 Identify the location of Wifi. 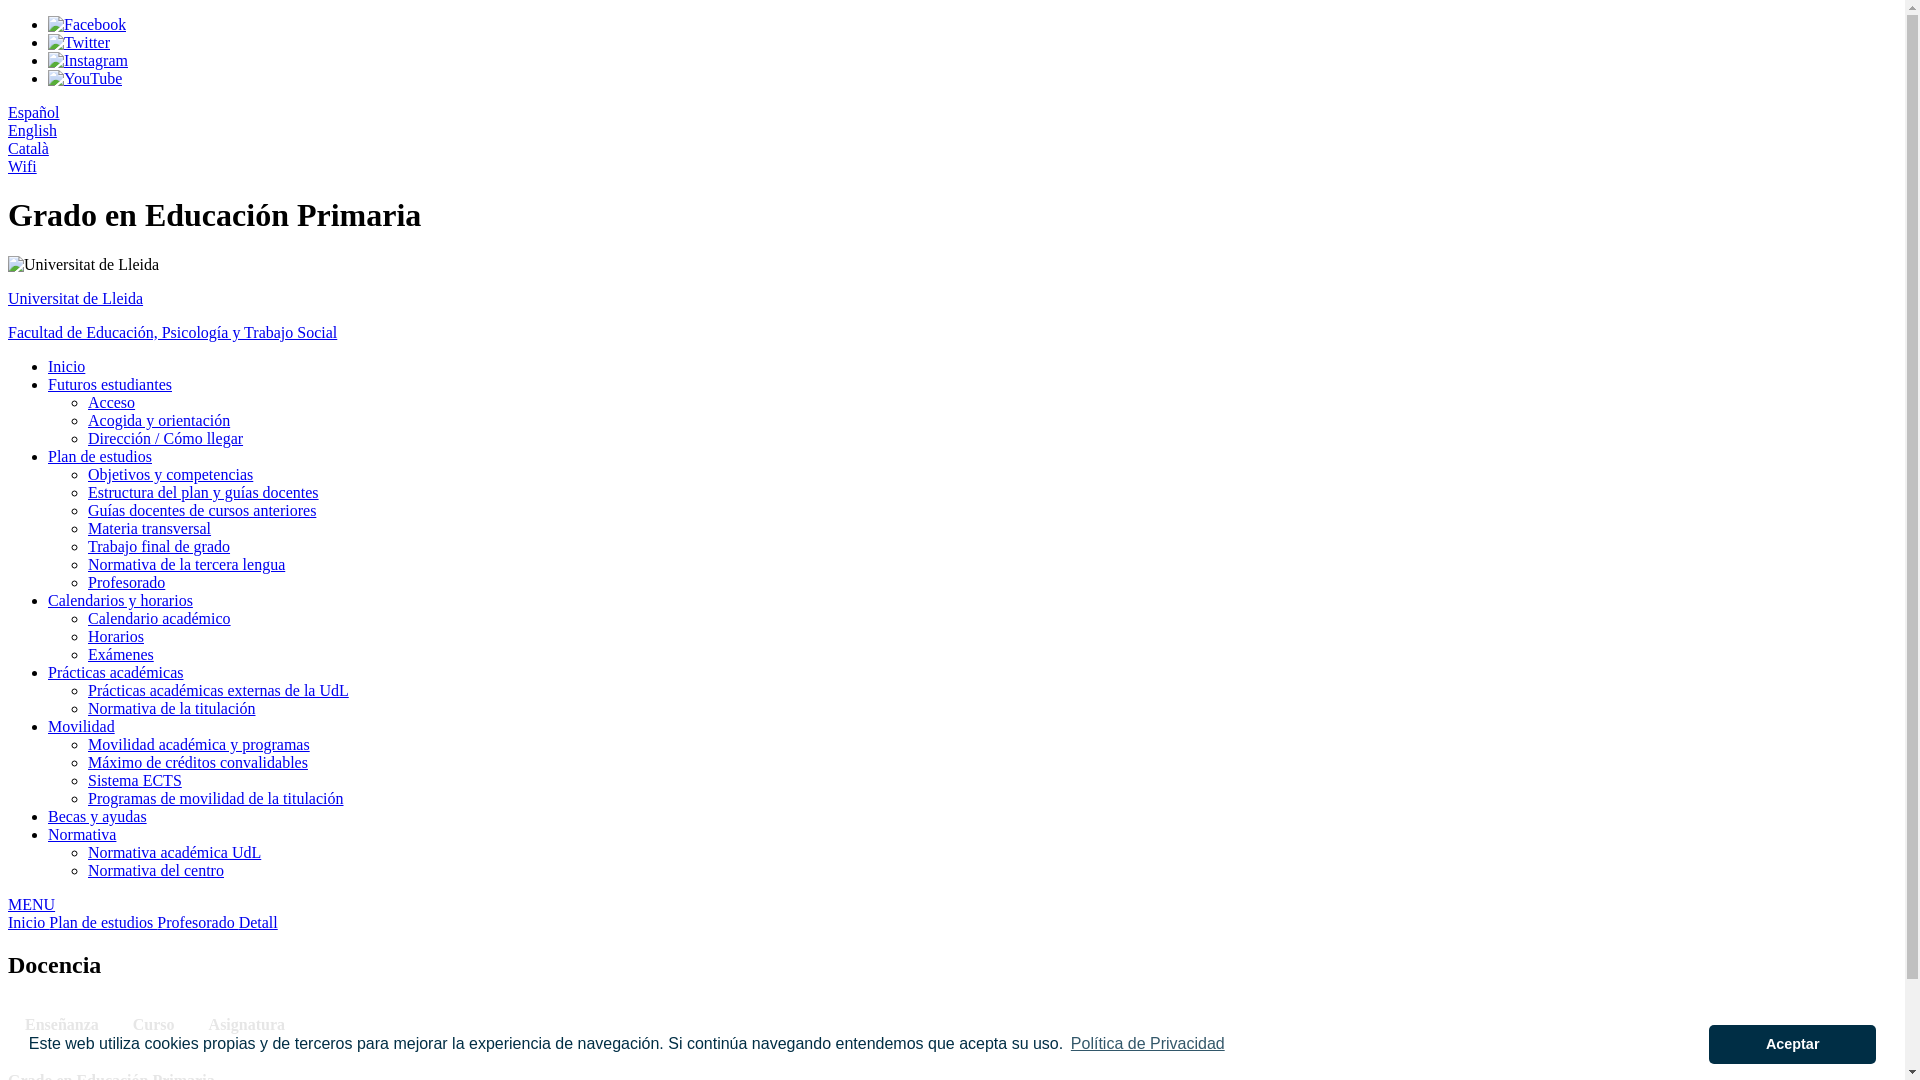
(22, 166).